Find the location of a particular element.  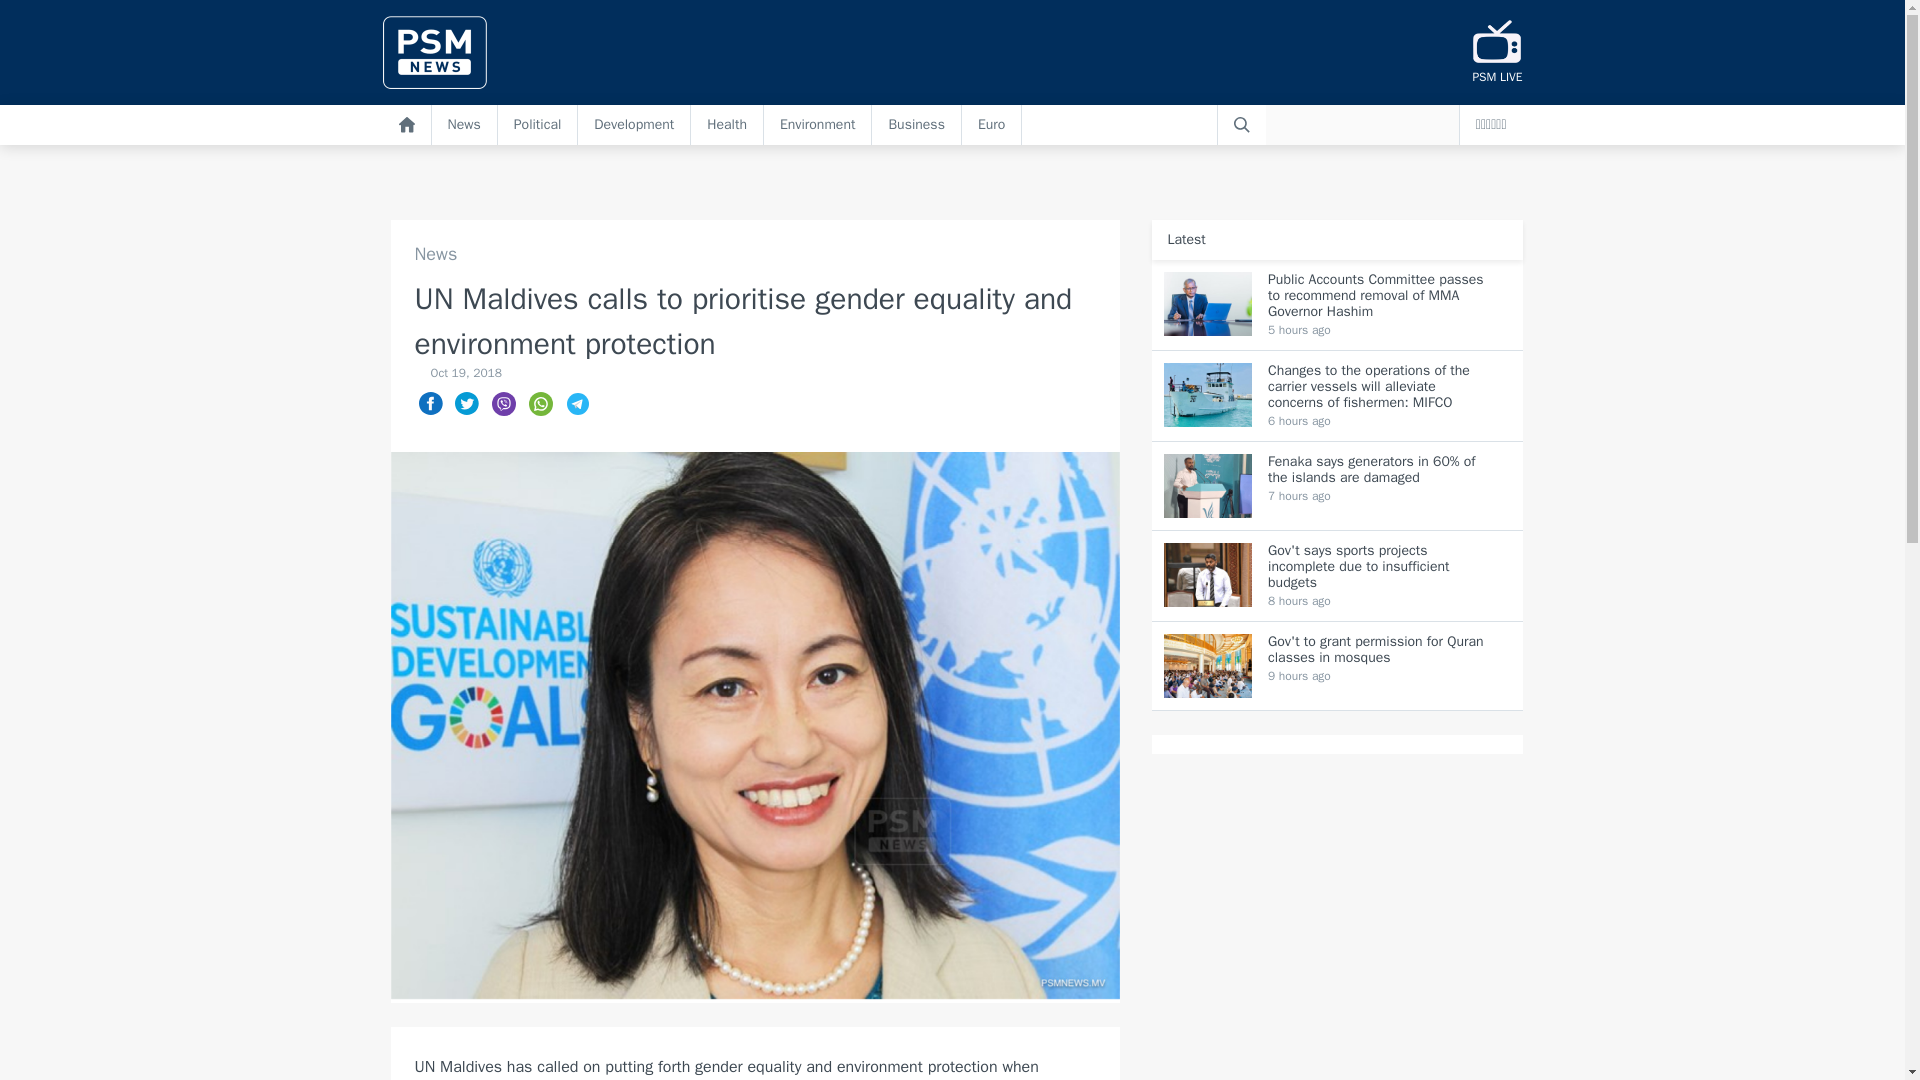

Political is located at coordinates (538, 124).